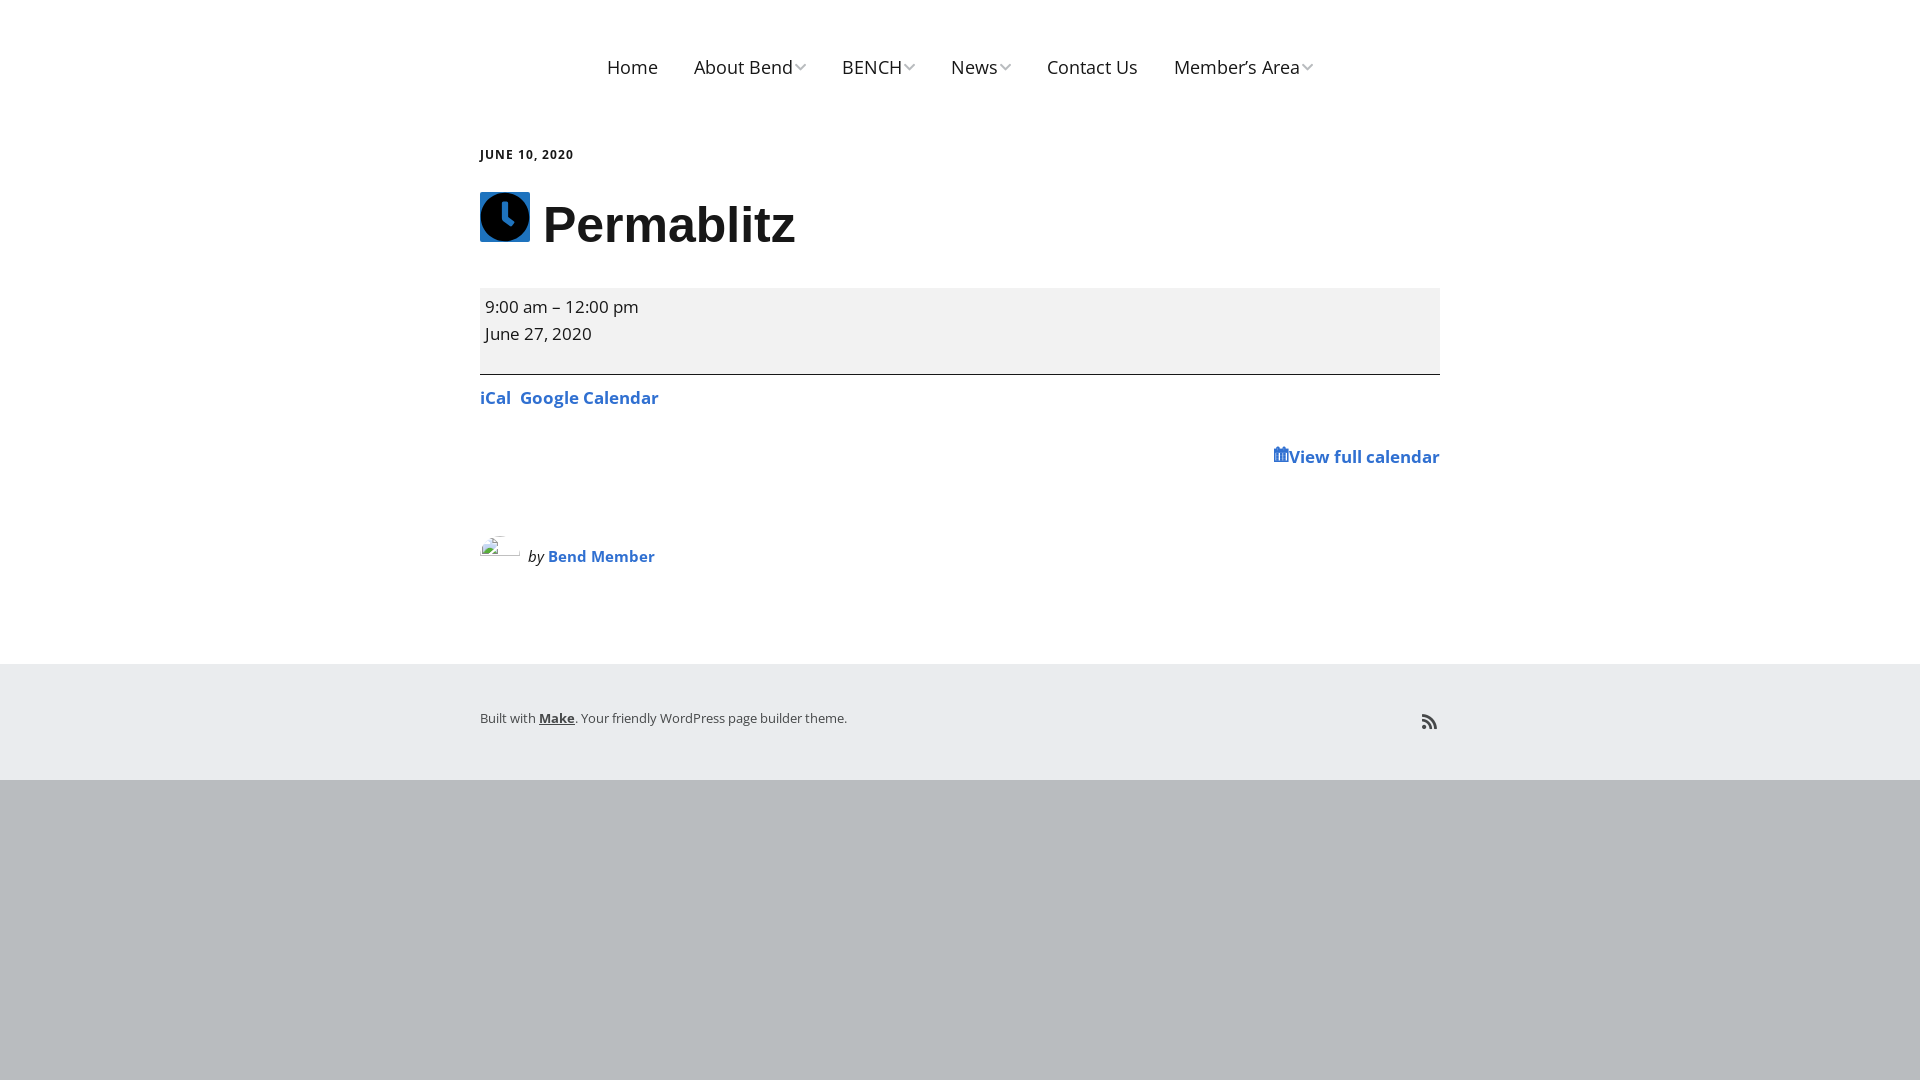 This screenshot has height=1080, width=1920. I want to click on About Bend, so click(750, 68).